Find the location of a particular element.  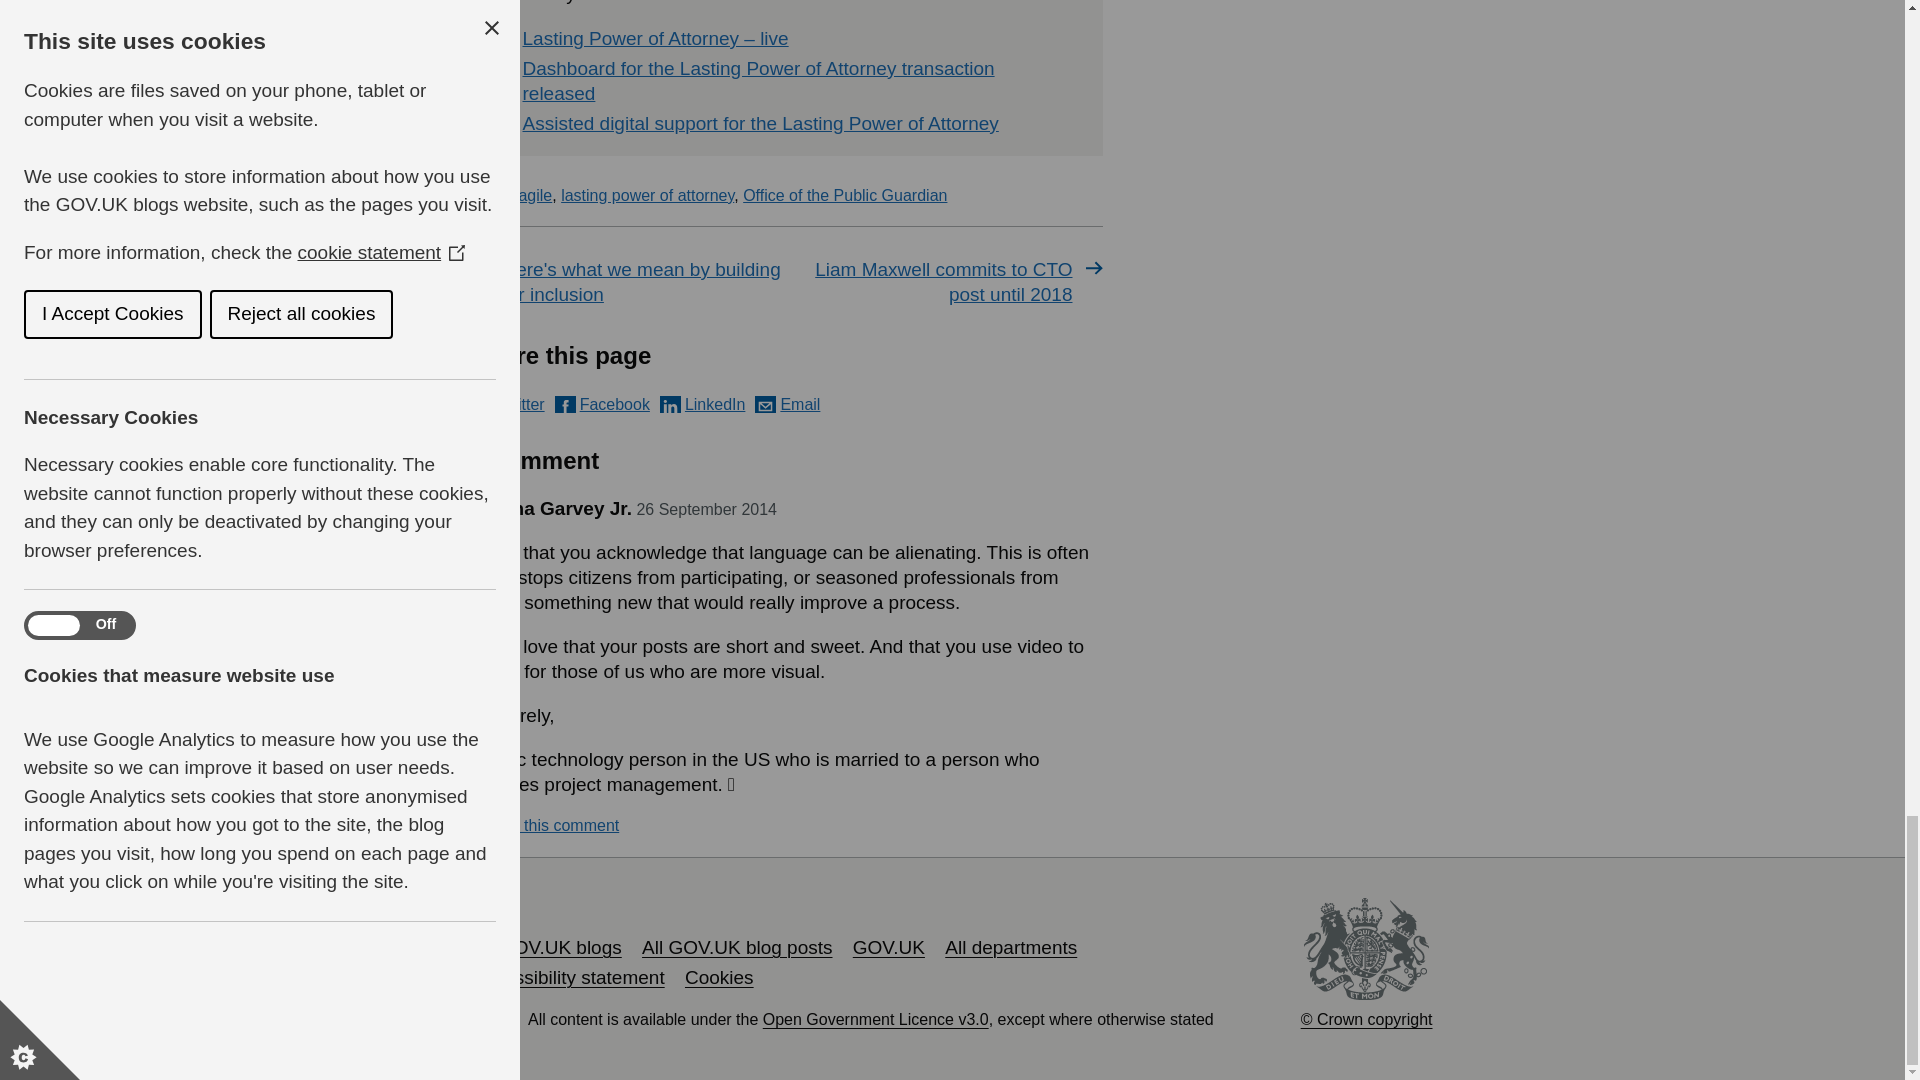

Twitter is located at coordinates (508, 404).